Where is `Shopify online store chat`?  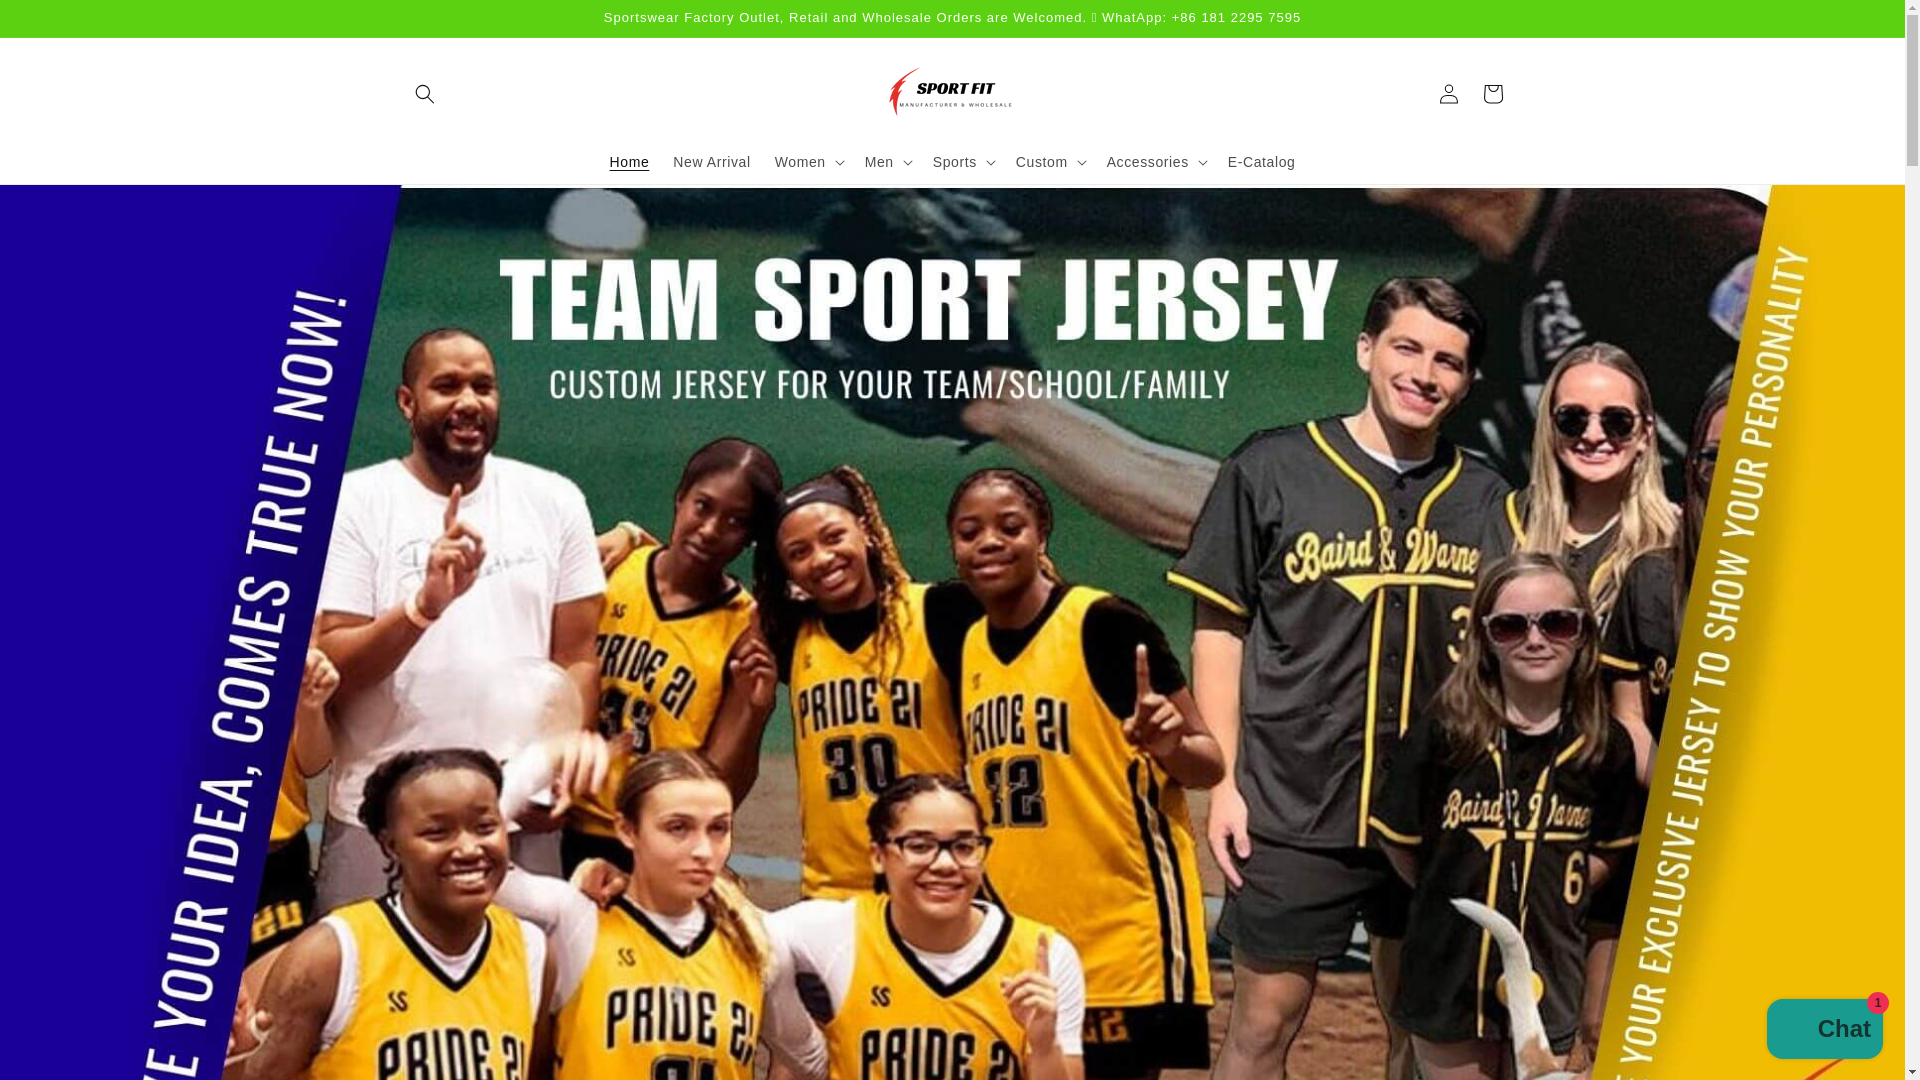 Shopify online store chat is located at coordinates (1824, 1031).